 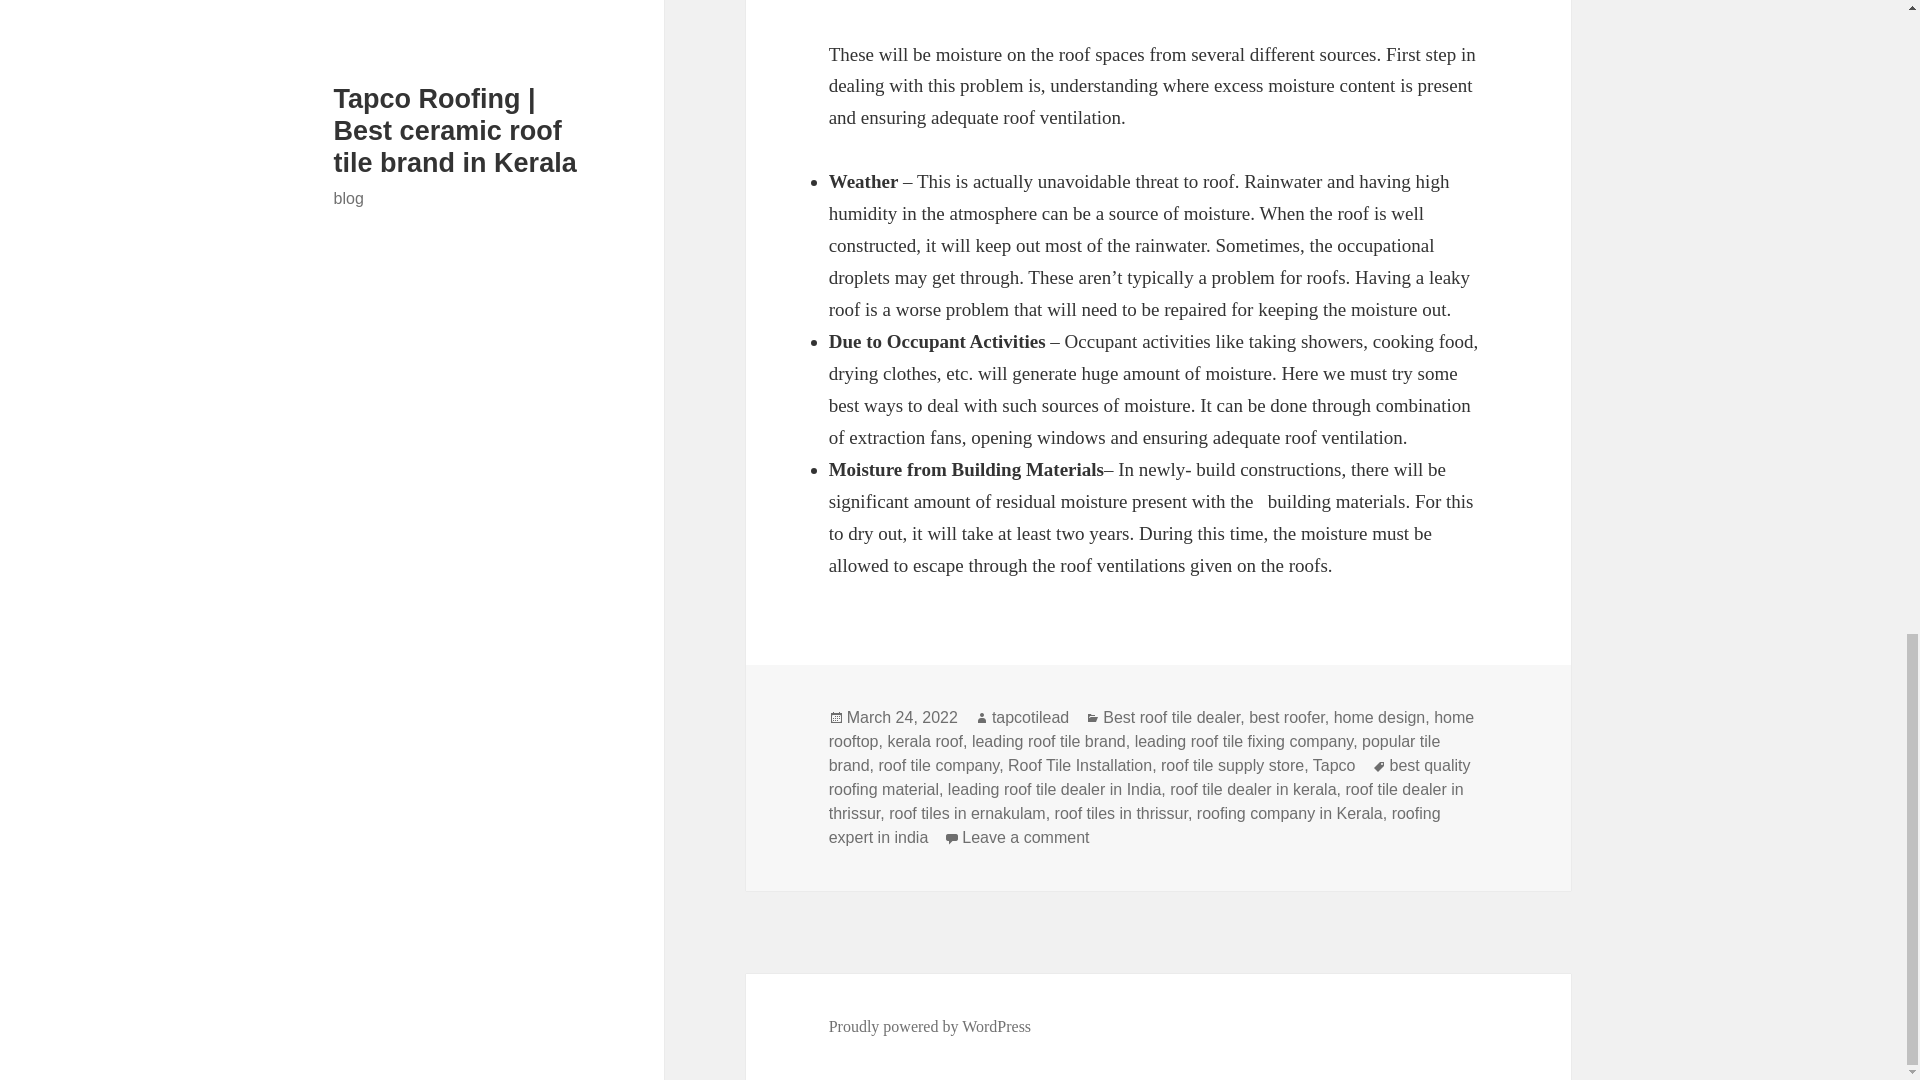 I want to click on best quality roofing material, so click(x=1150, y=778).